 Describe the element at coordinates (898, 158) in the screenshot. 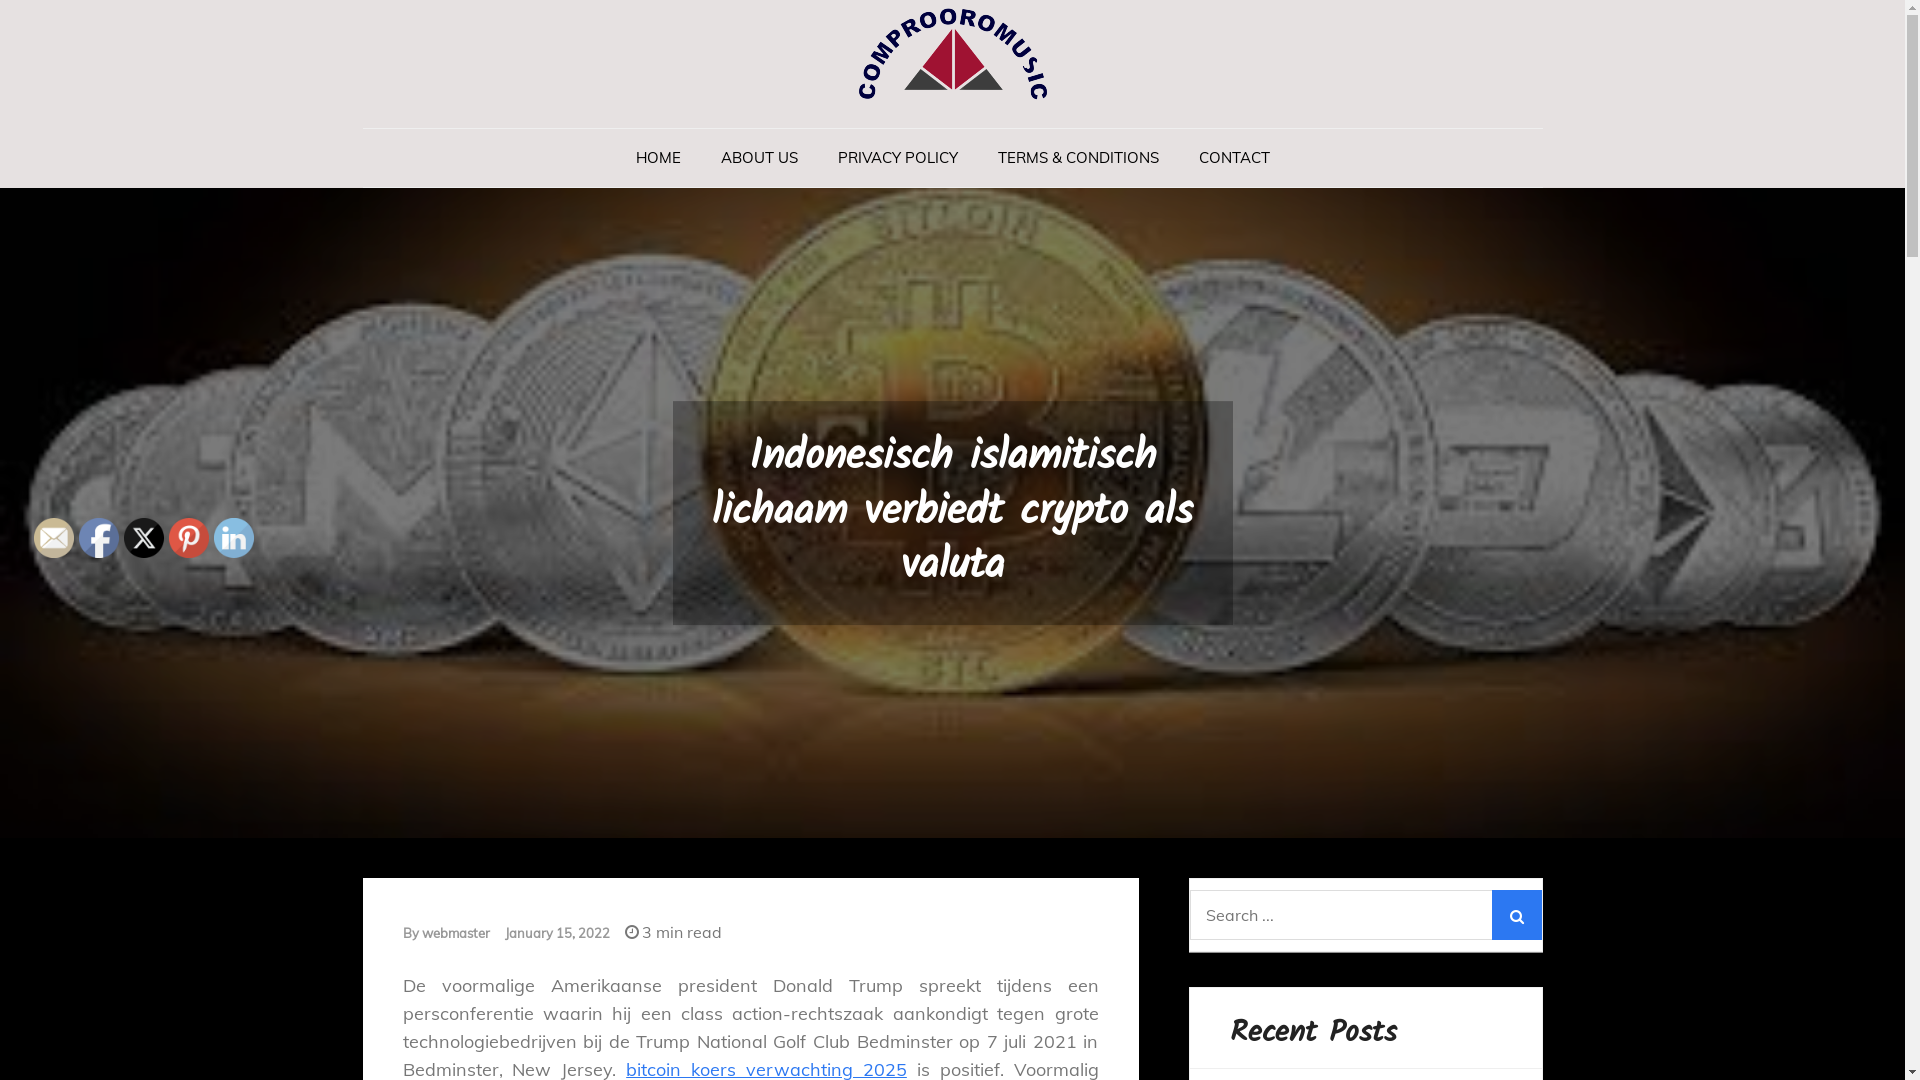

I see `PRIVACY POLICY` at that location.